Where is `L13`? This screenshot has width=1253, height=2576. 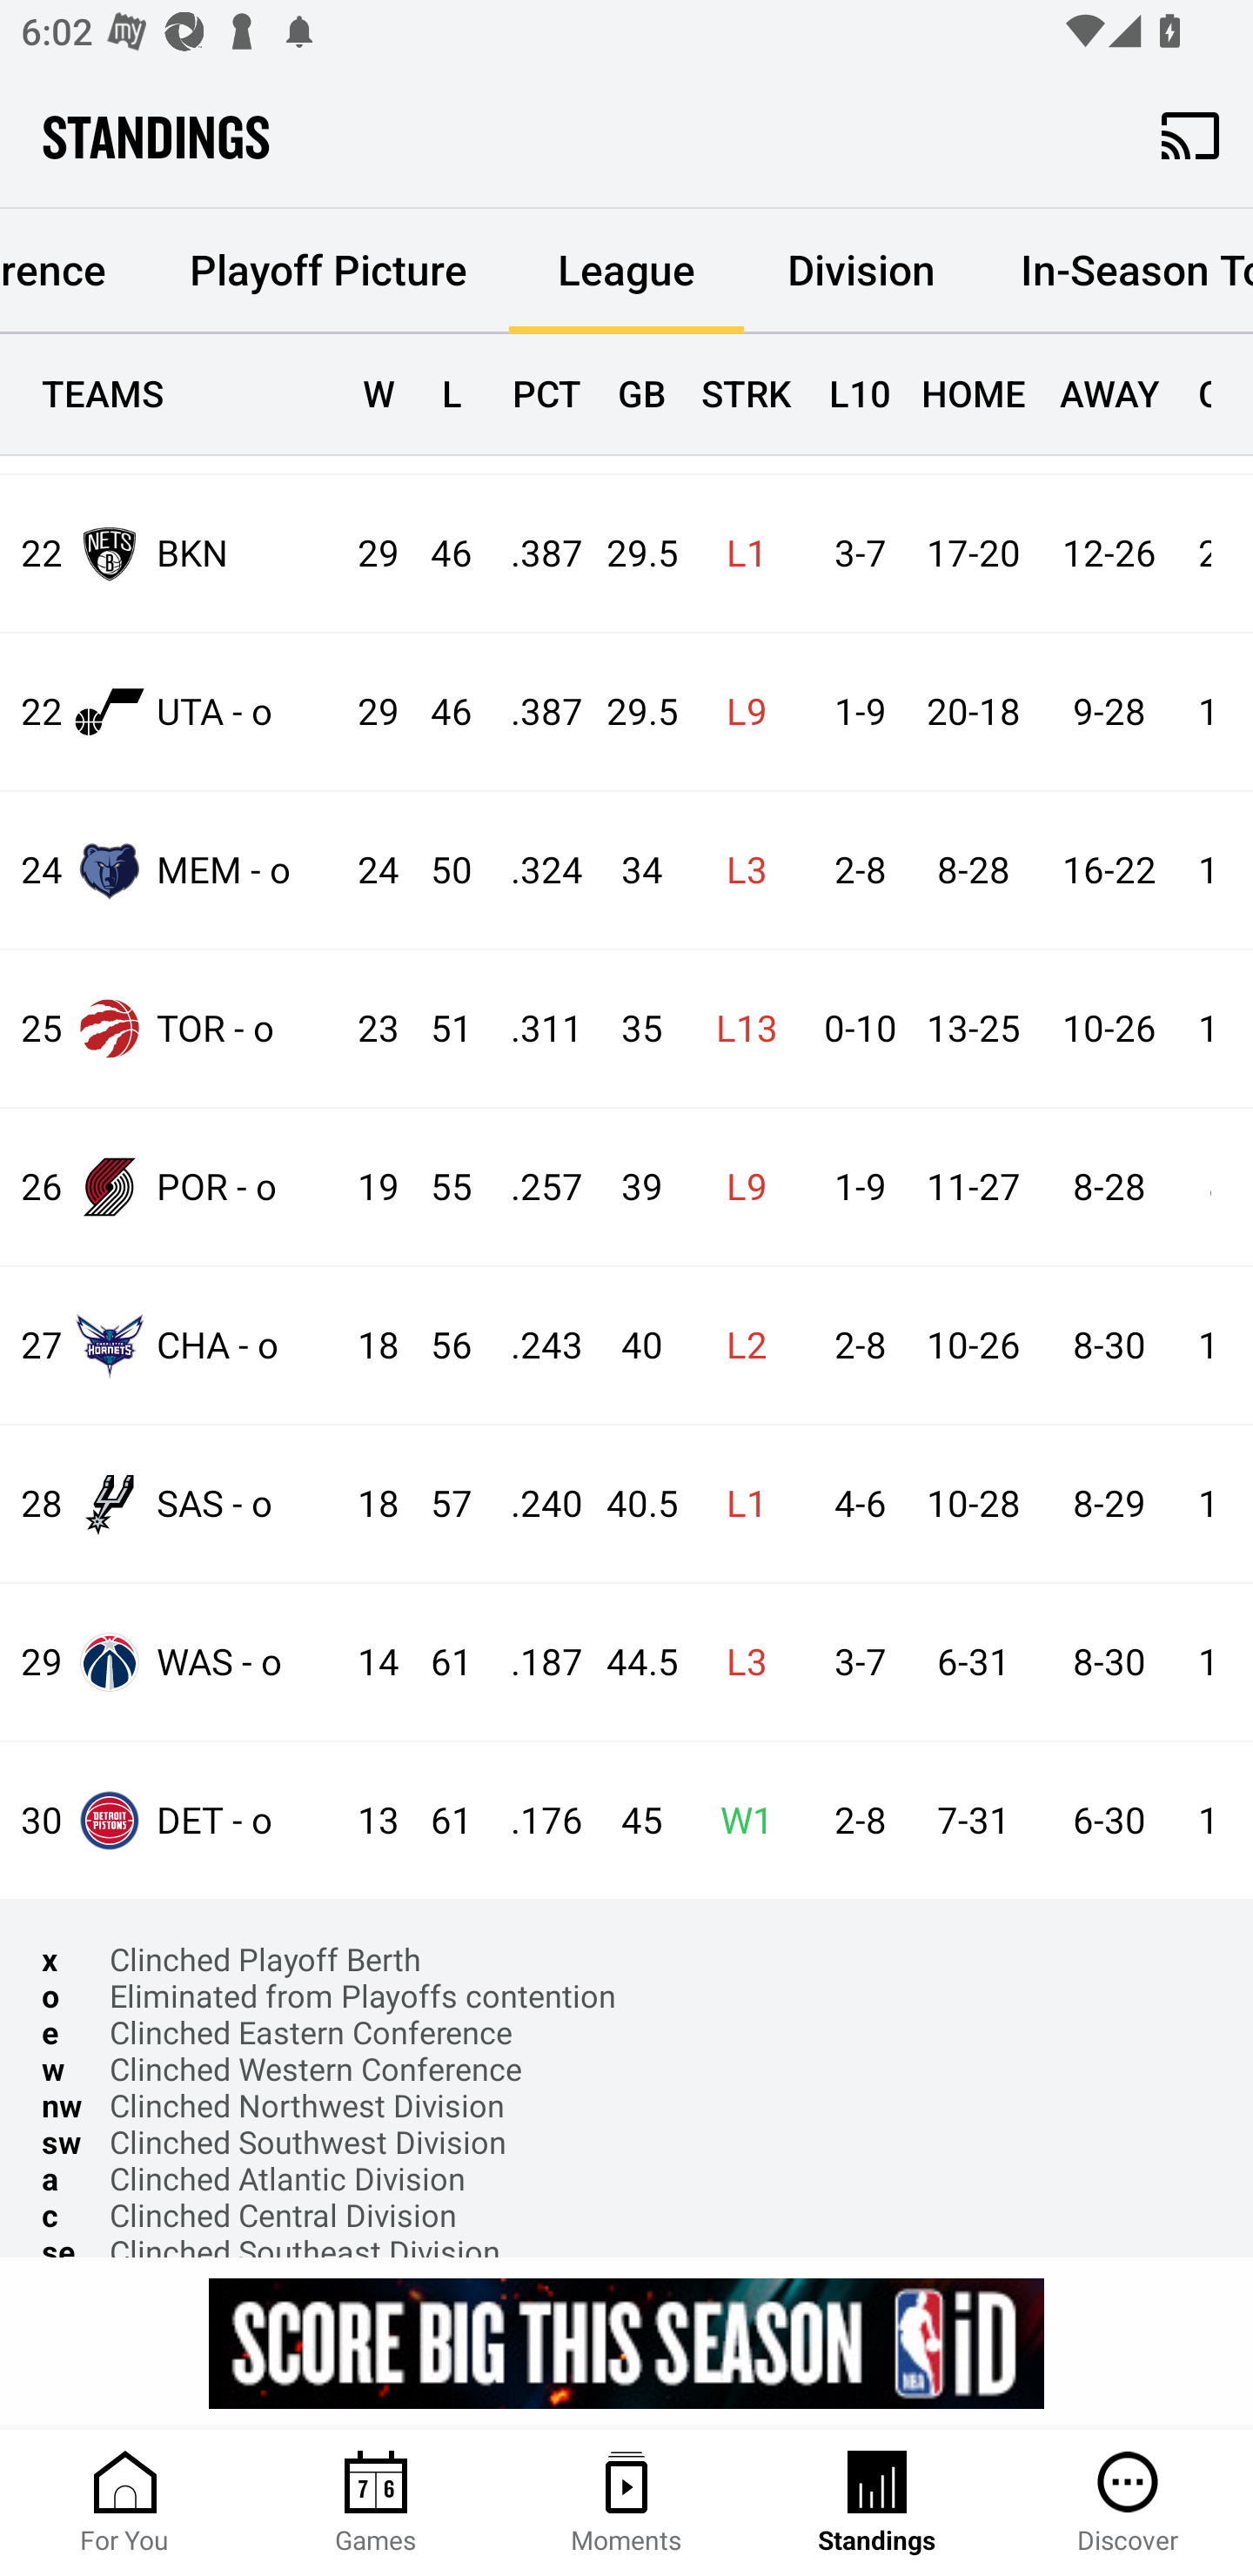 L13 is located at coordinates (738, 1029).